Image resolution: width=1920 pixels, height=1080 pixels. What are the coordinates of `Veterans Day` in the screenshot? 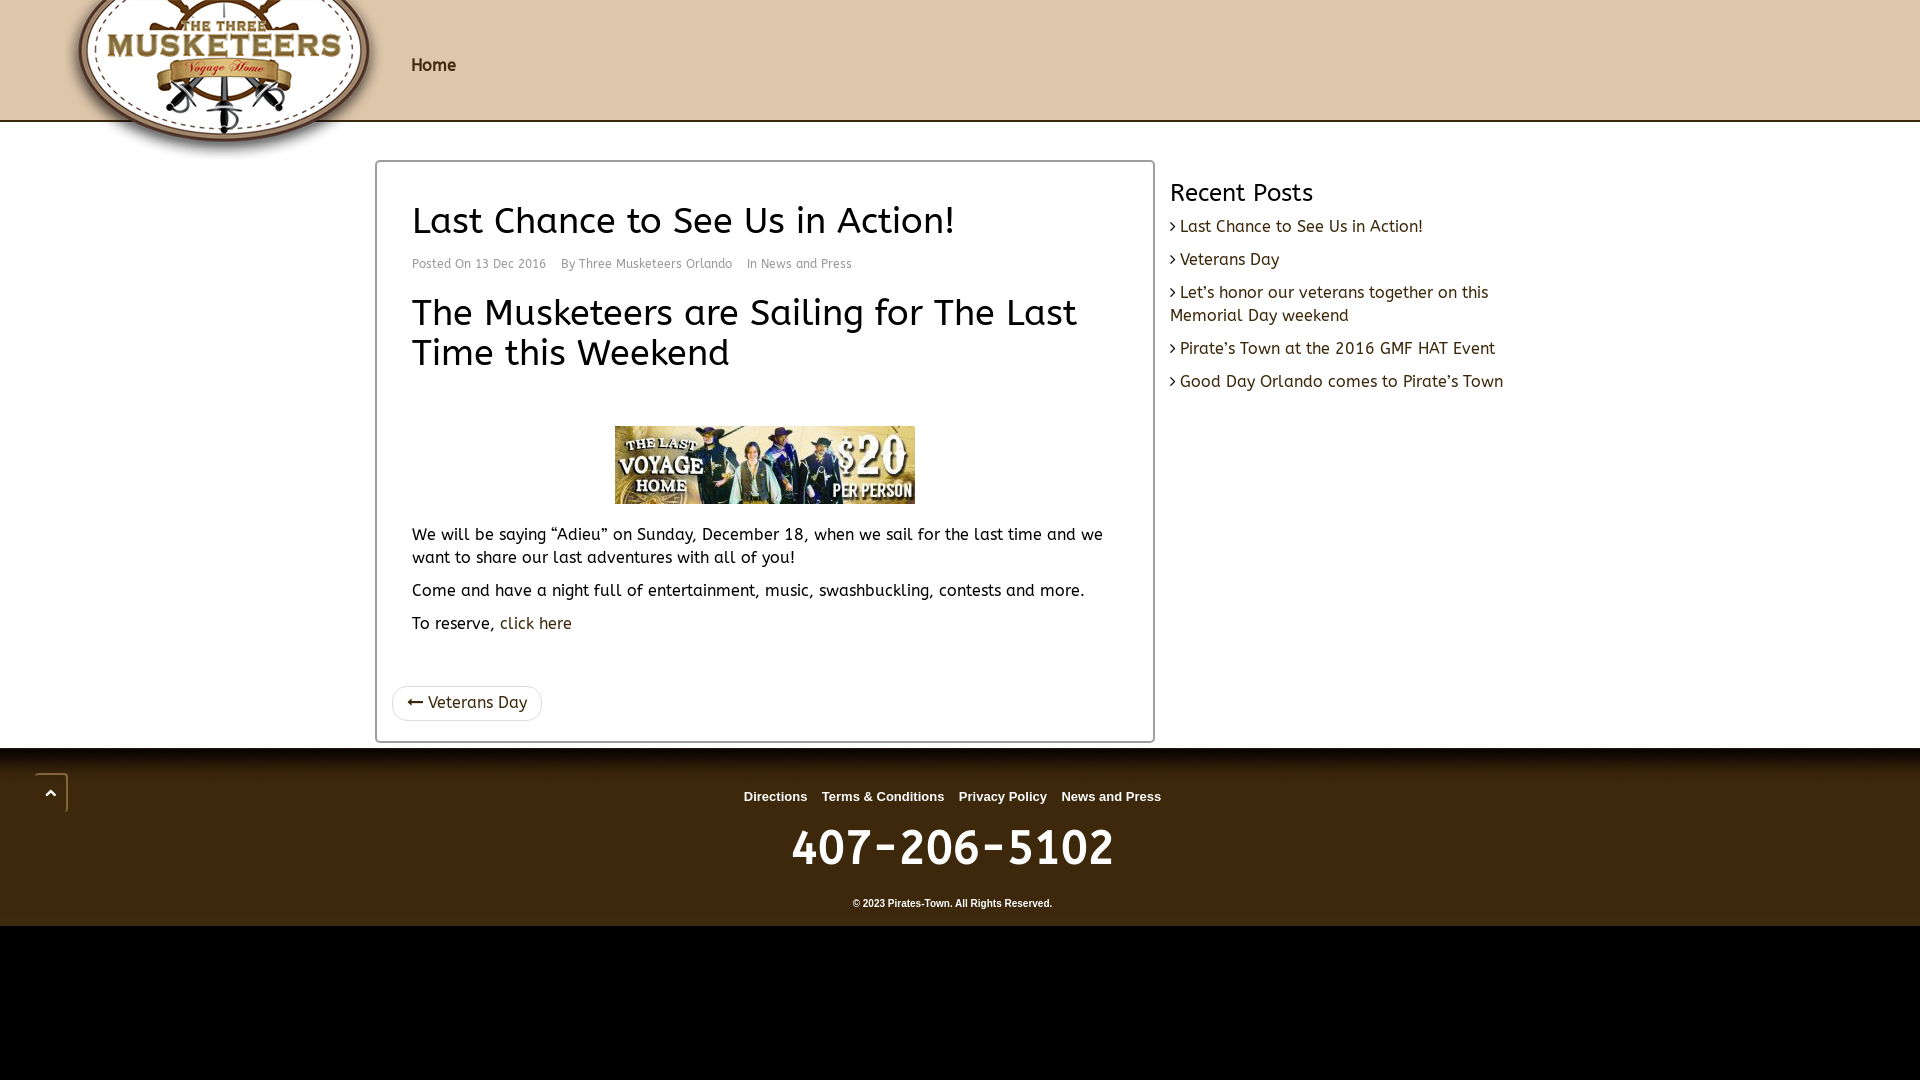 It's located at (467, 704).